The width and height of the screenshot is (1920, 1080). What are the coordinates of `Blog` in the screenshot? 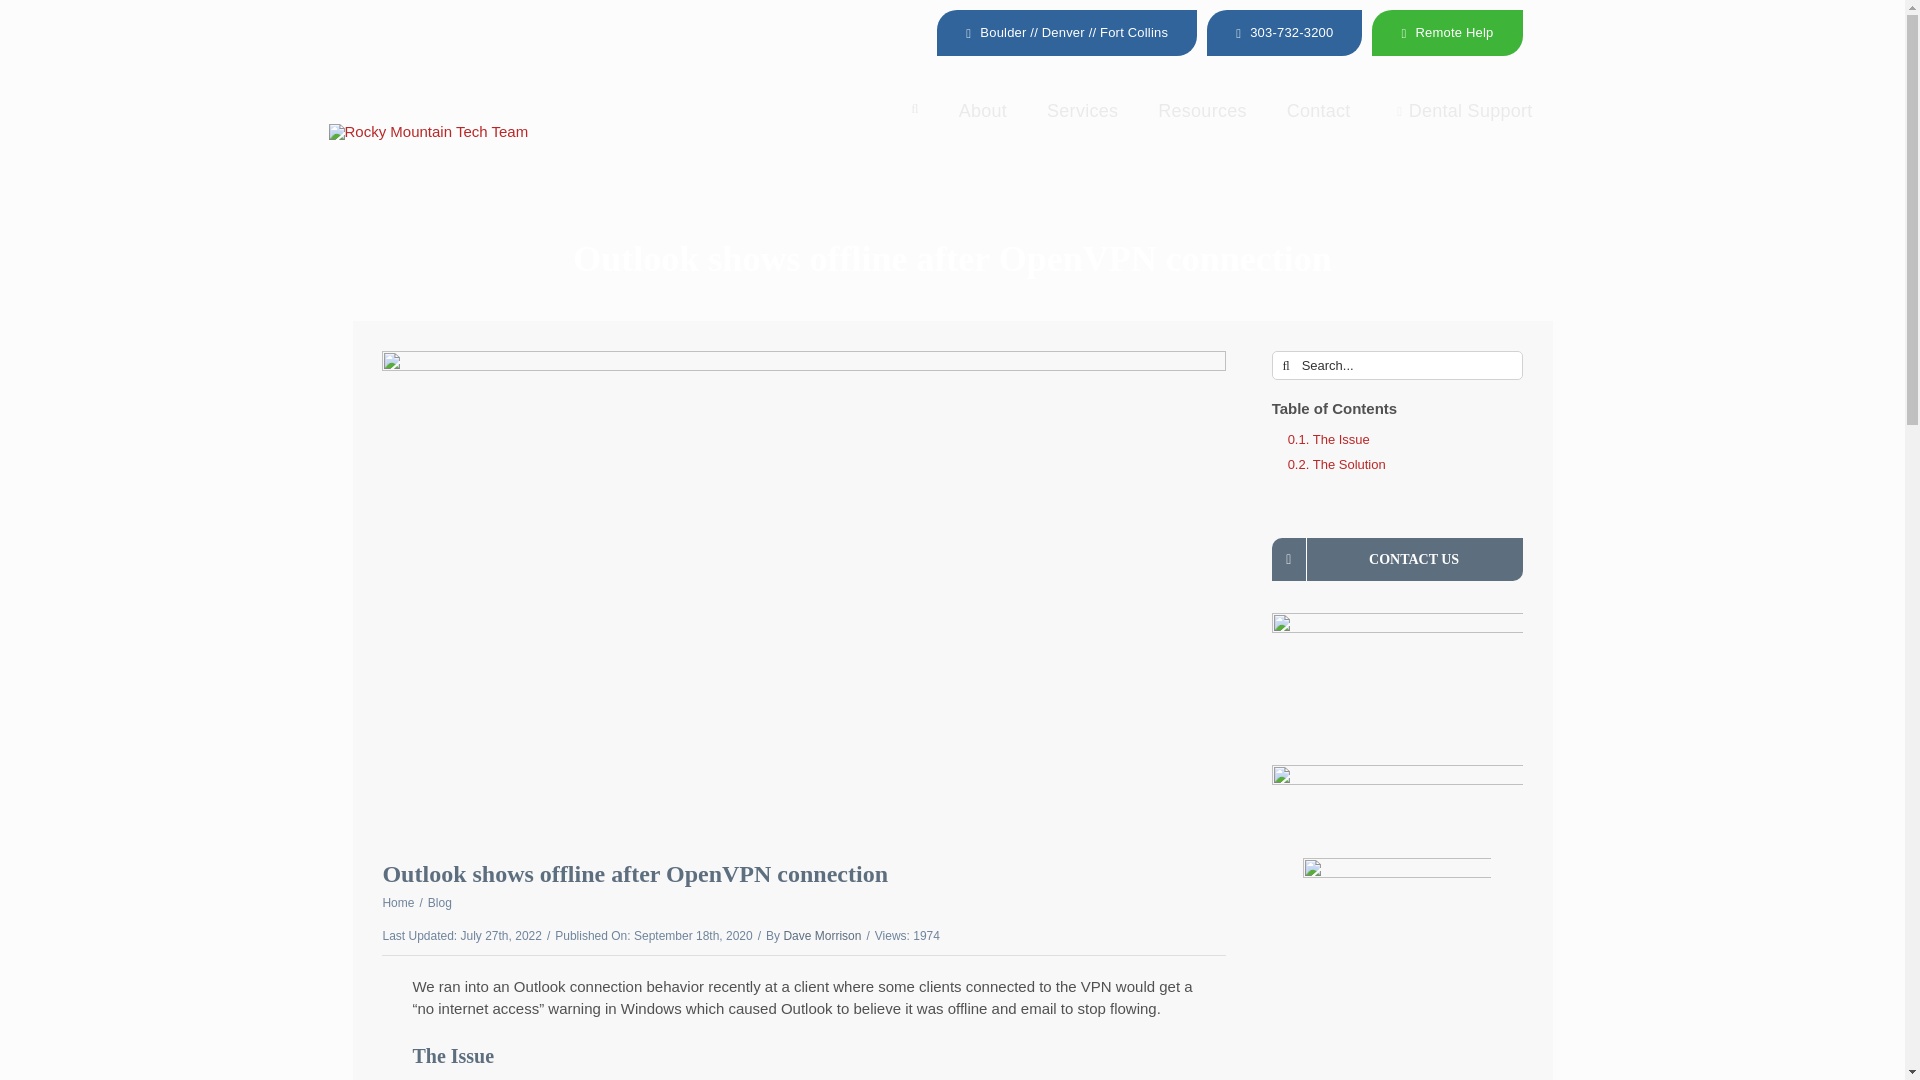 It's located at (1447, 32).